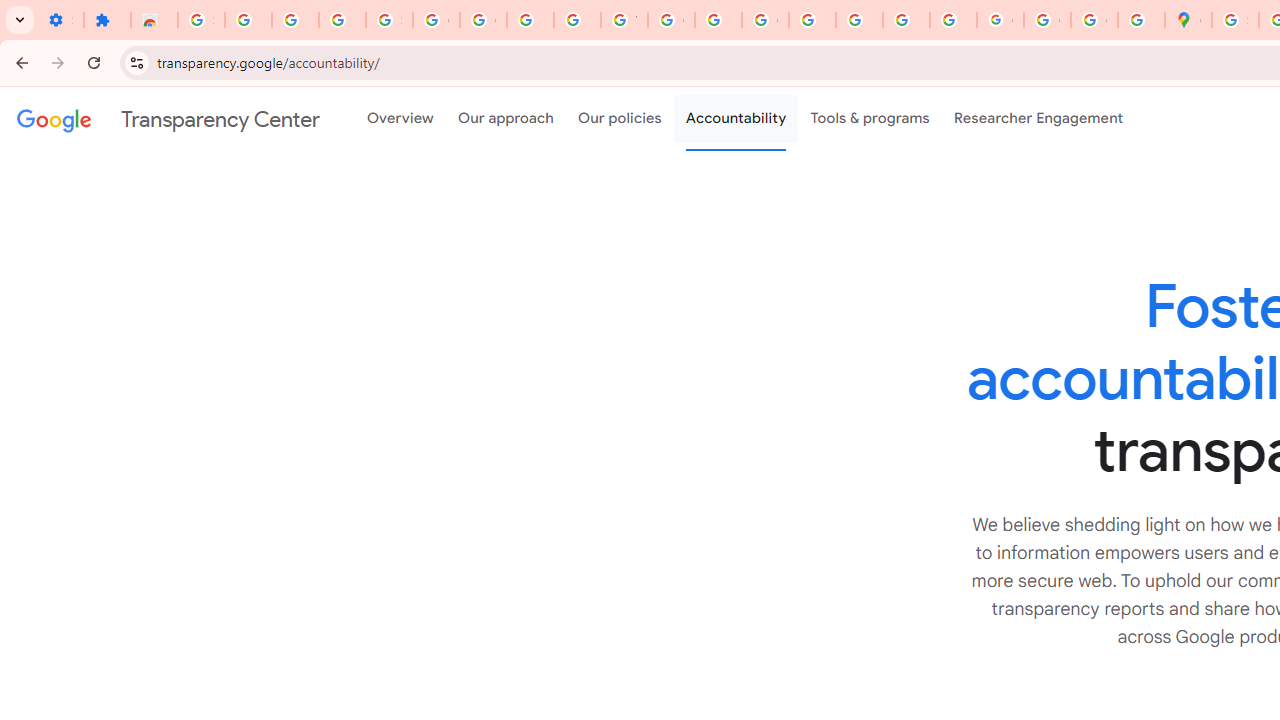 Image resolution: width=1280 pixels, height=720 pixels. I want to click on Sign in - Google Accounts, so click(1236, 20).